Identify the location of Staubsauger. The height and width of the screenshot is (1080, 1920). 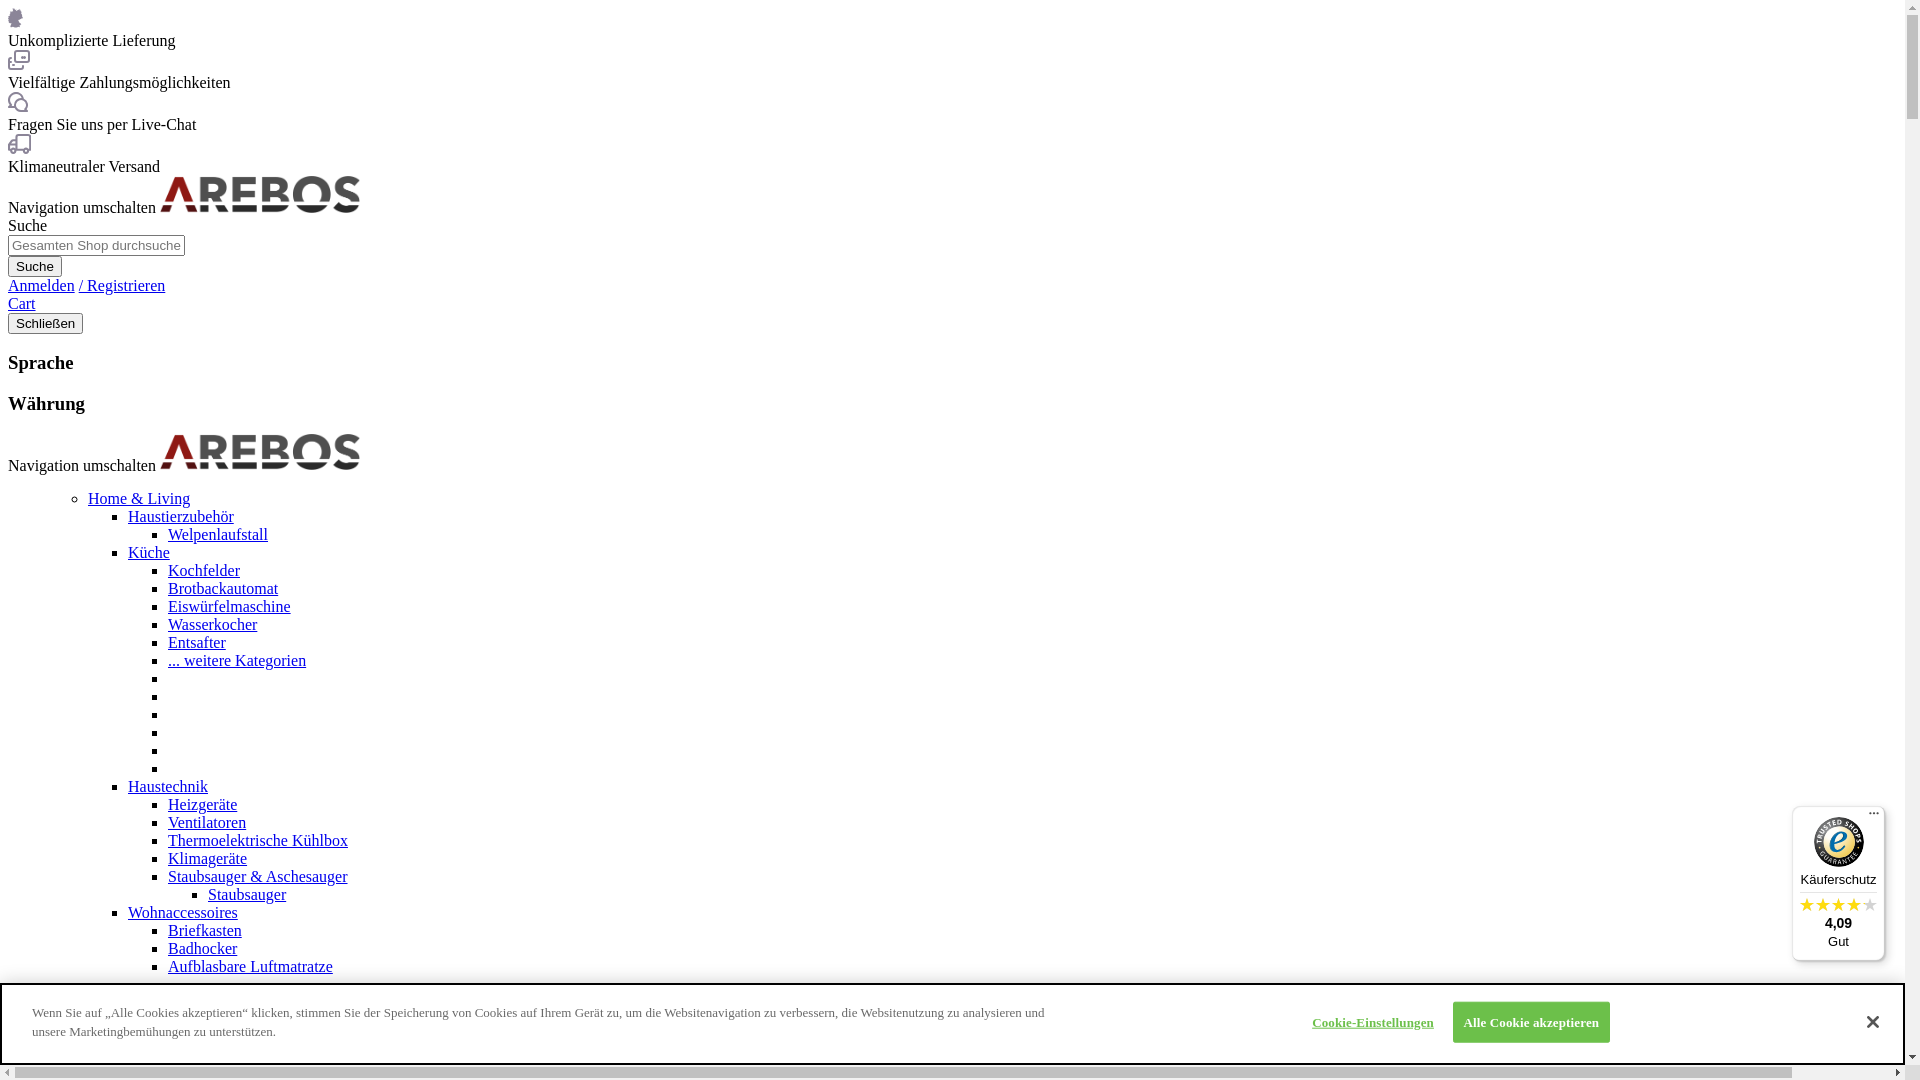
(247, 894).